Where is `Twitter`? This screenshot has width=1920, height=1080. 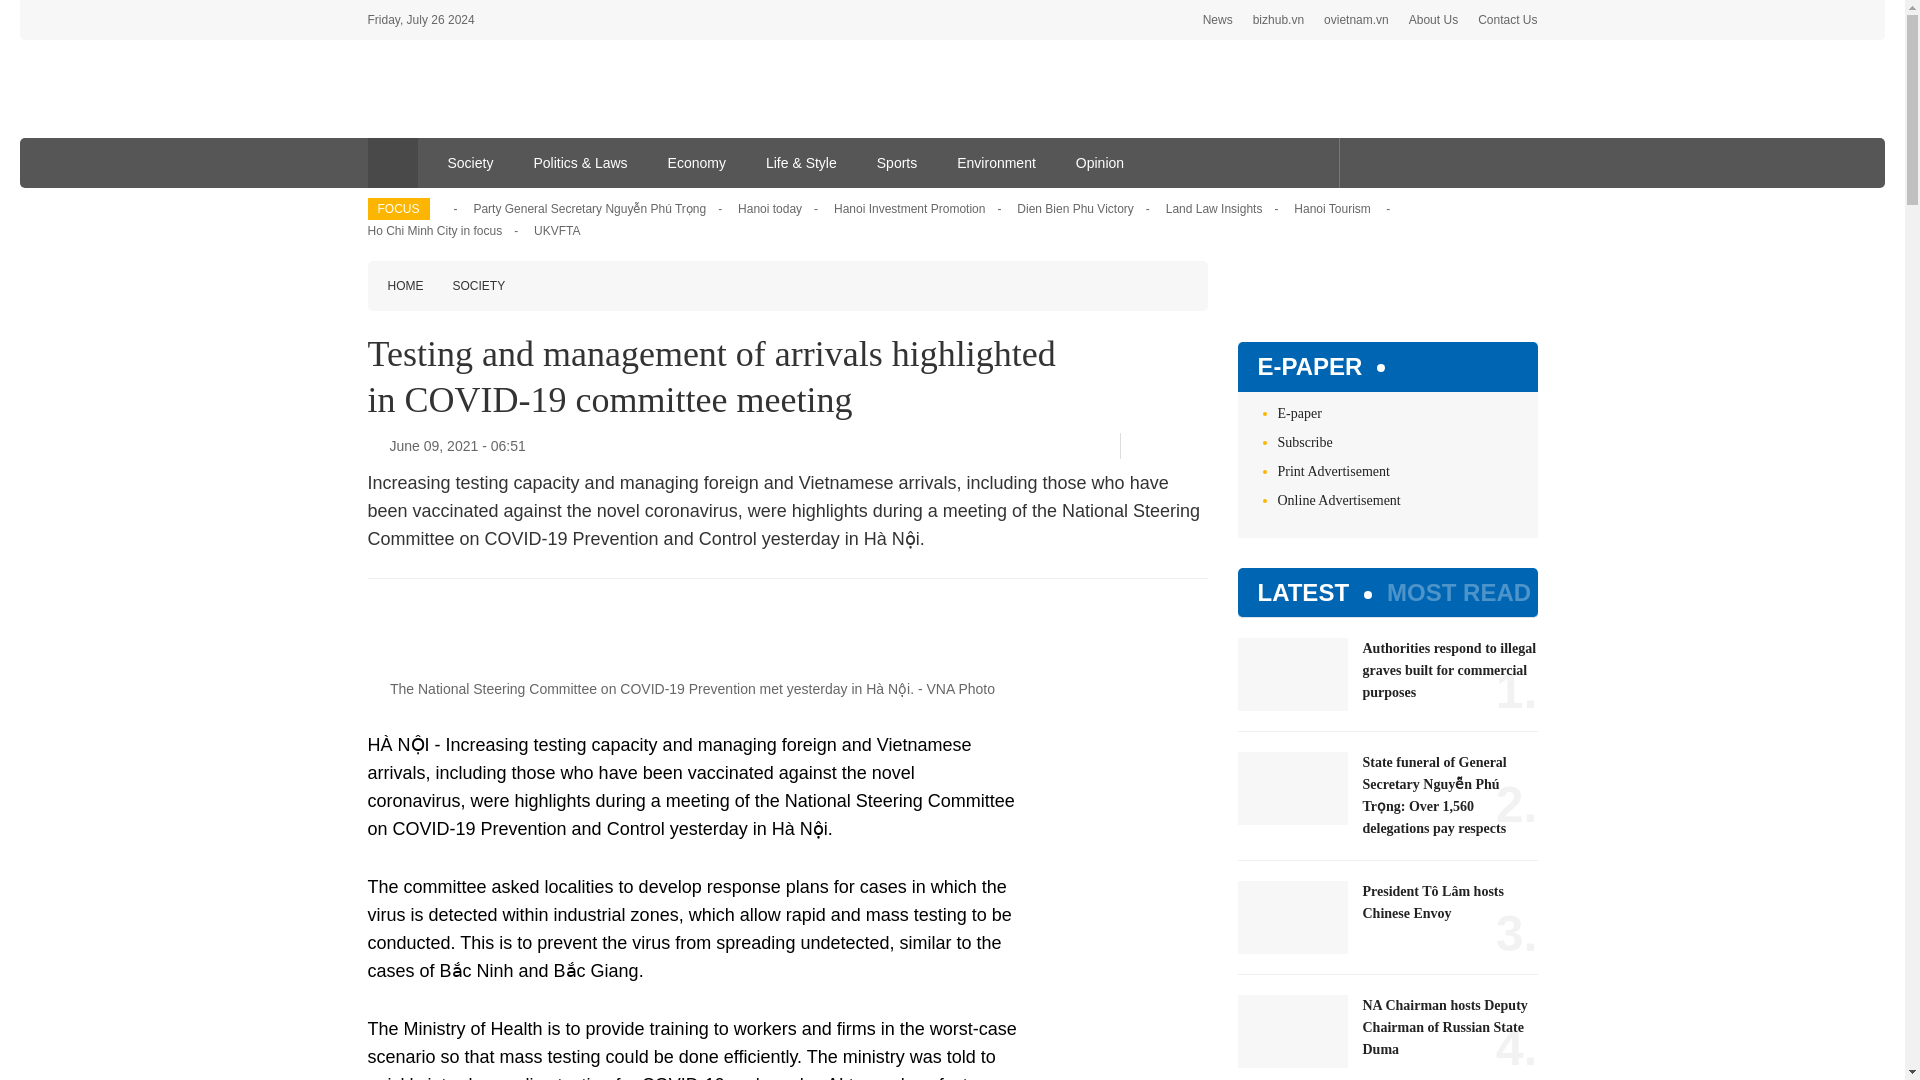
Twitter is located at coordinates (1167, 445).